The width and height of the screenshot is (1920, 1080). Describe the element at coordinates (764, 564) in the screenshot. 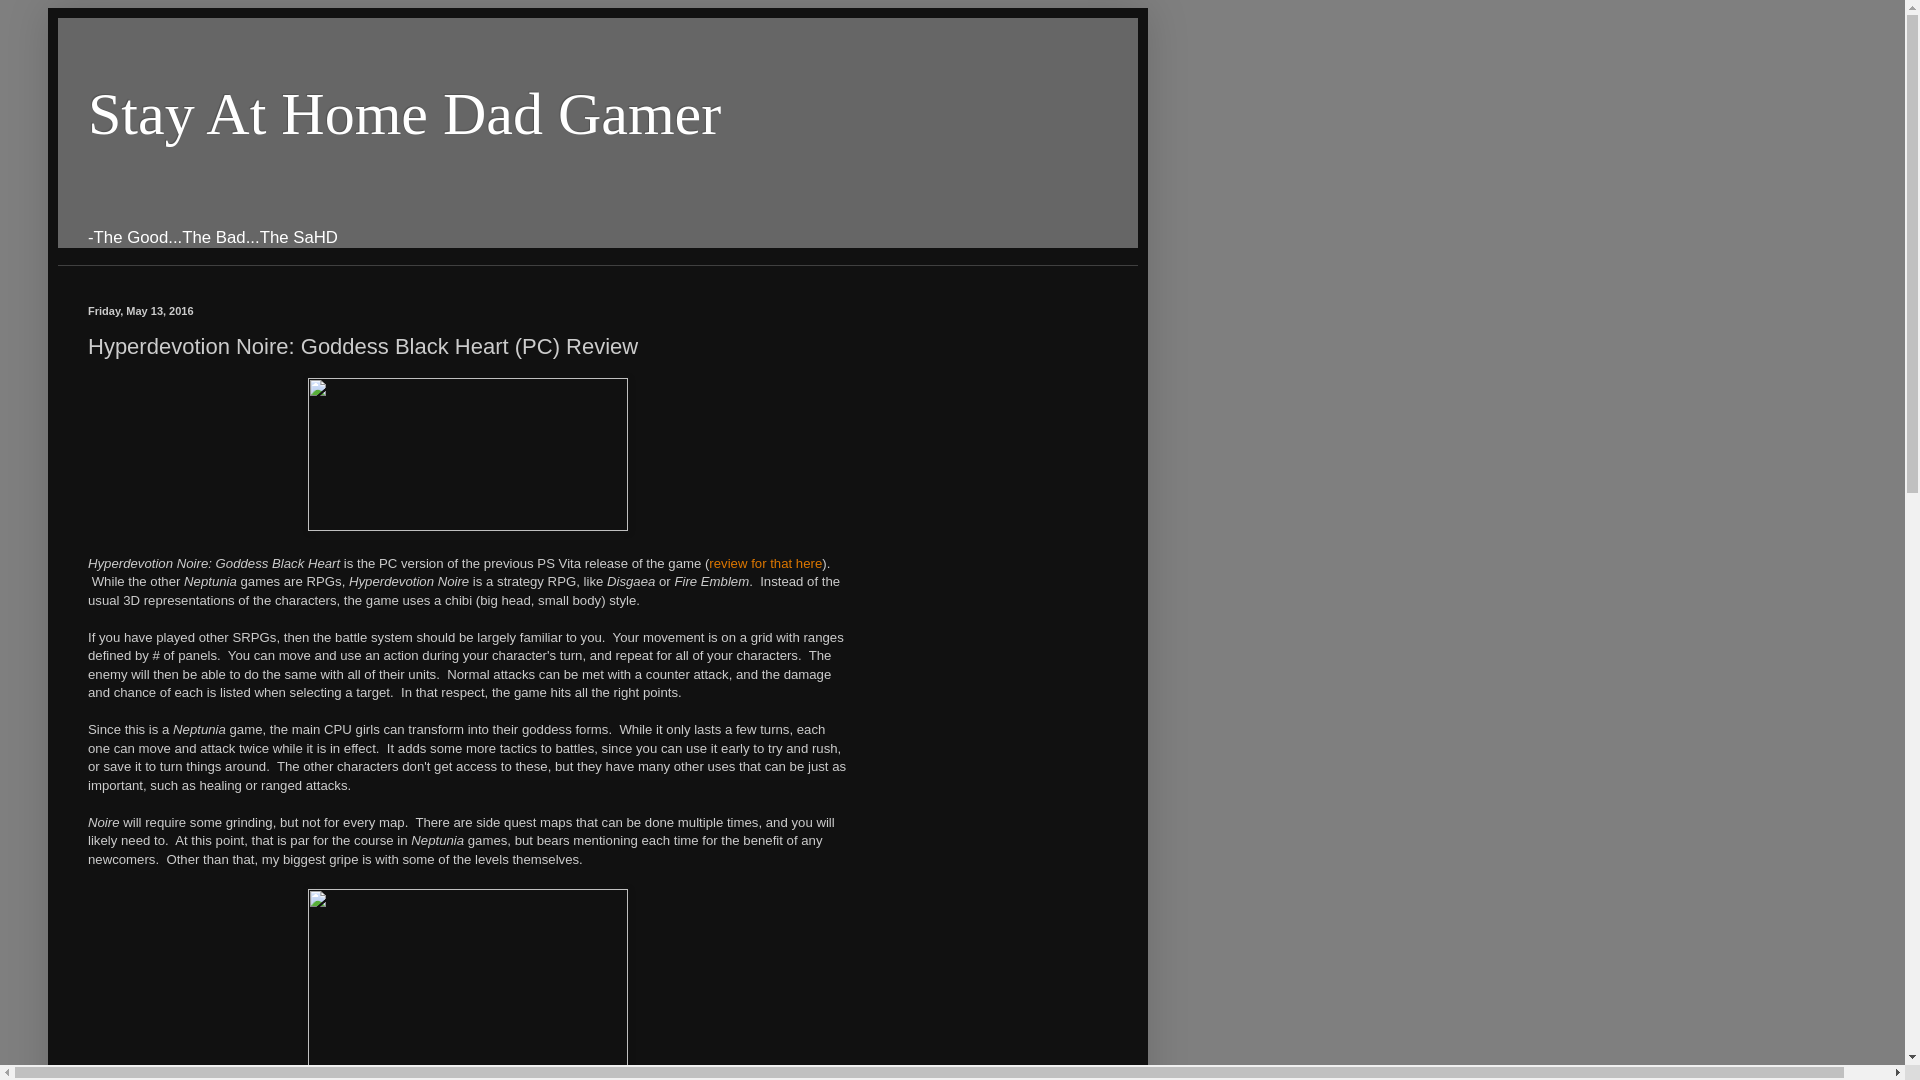

I see `review for that here` at that location.